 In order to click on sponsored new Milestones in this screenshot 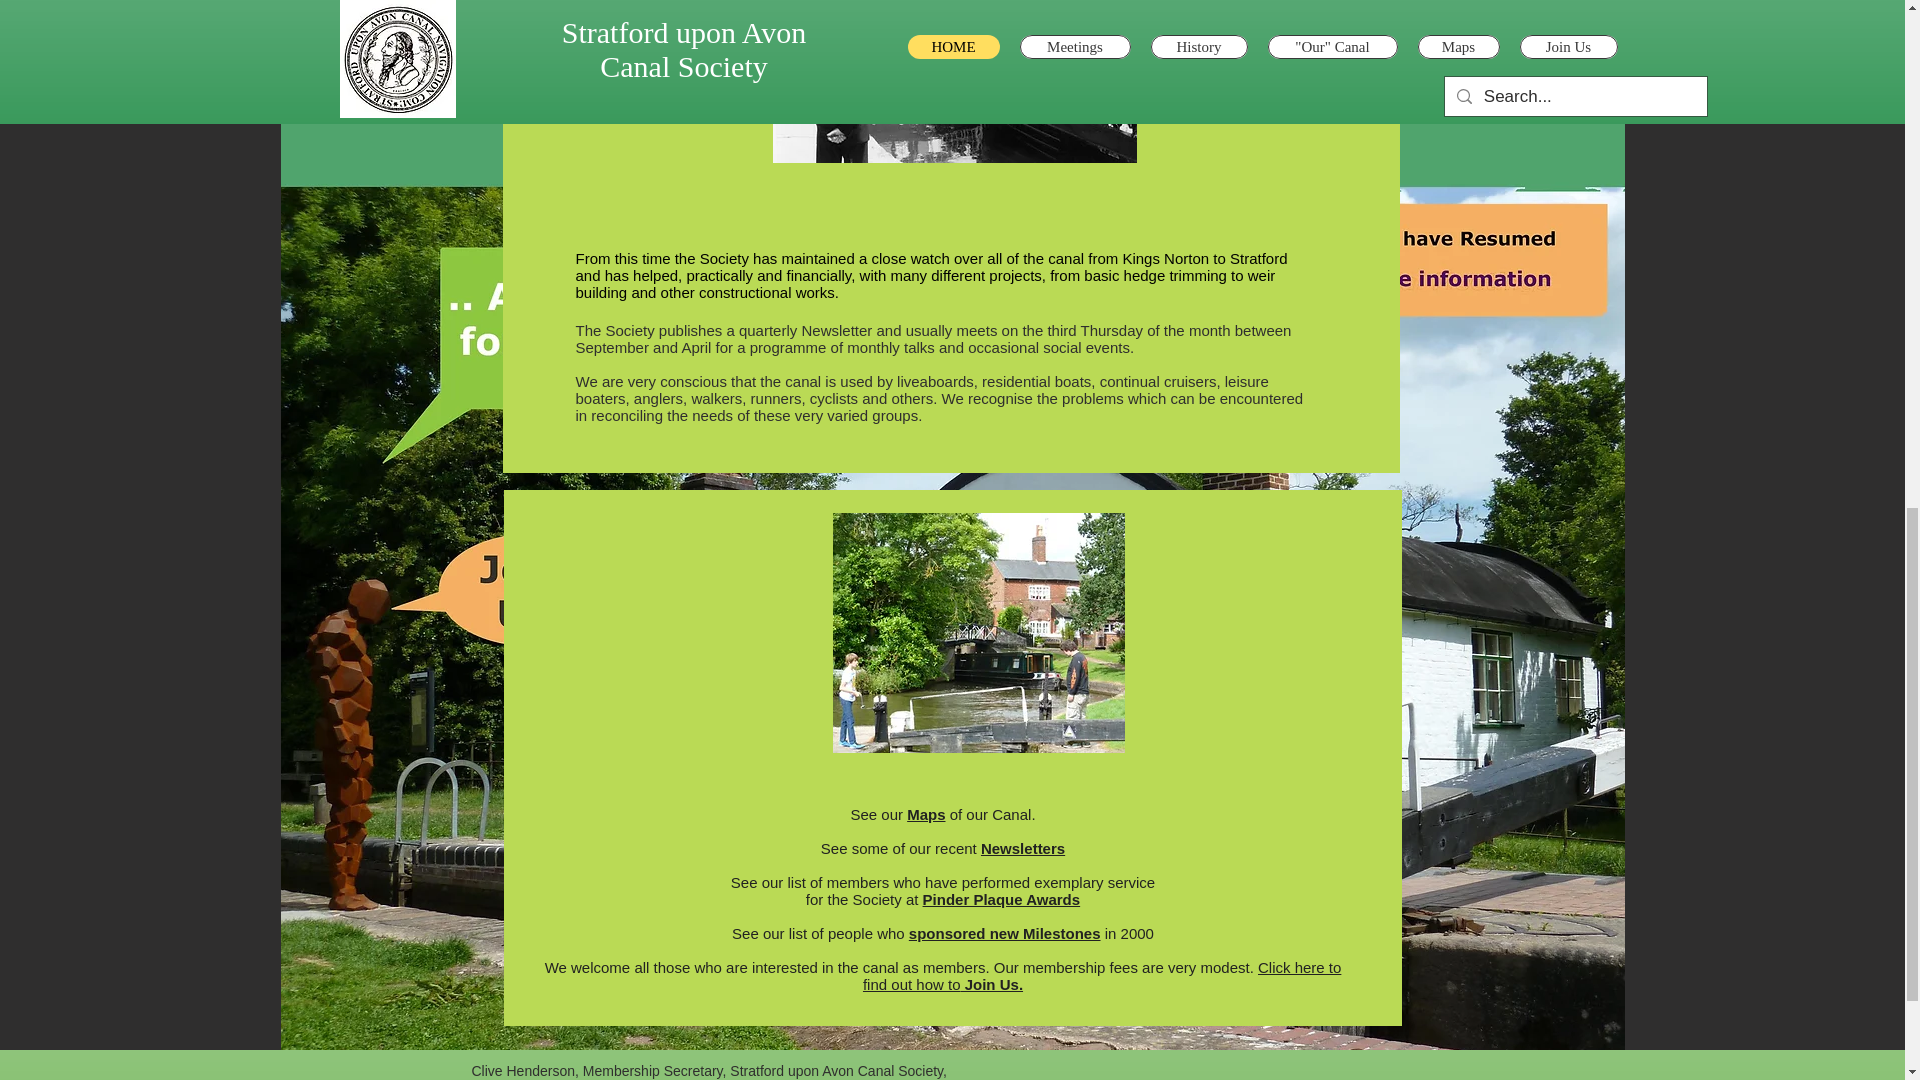, I will do `click(1004, 932)`.